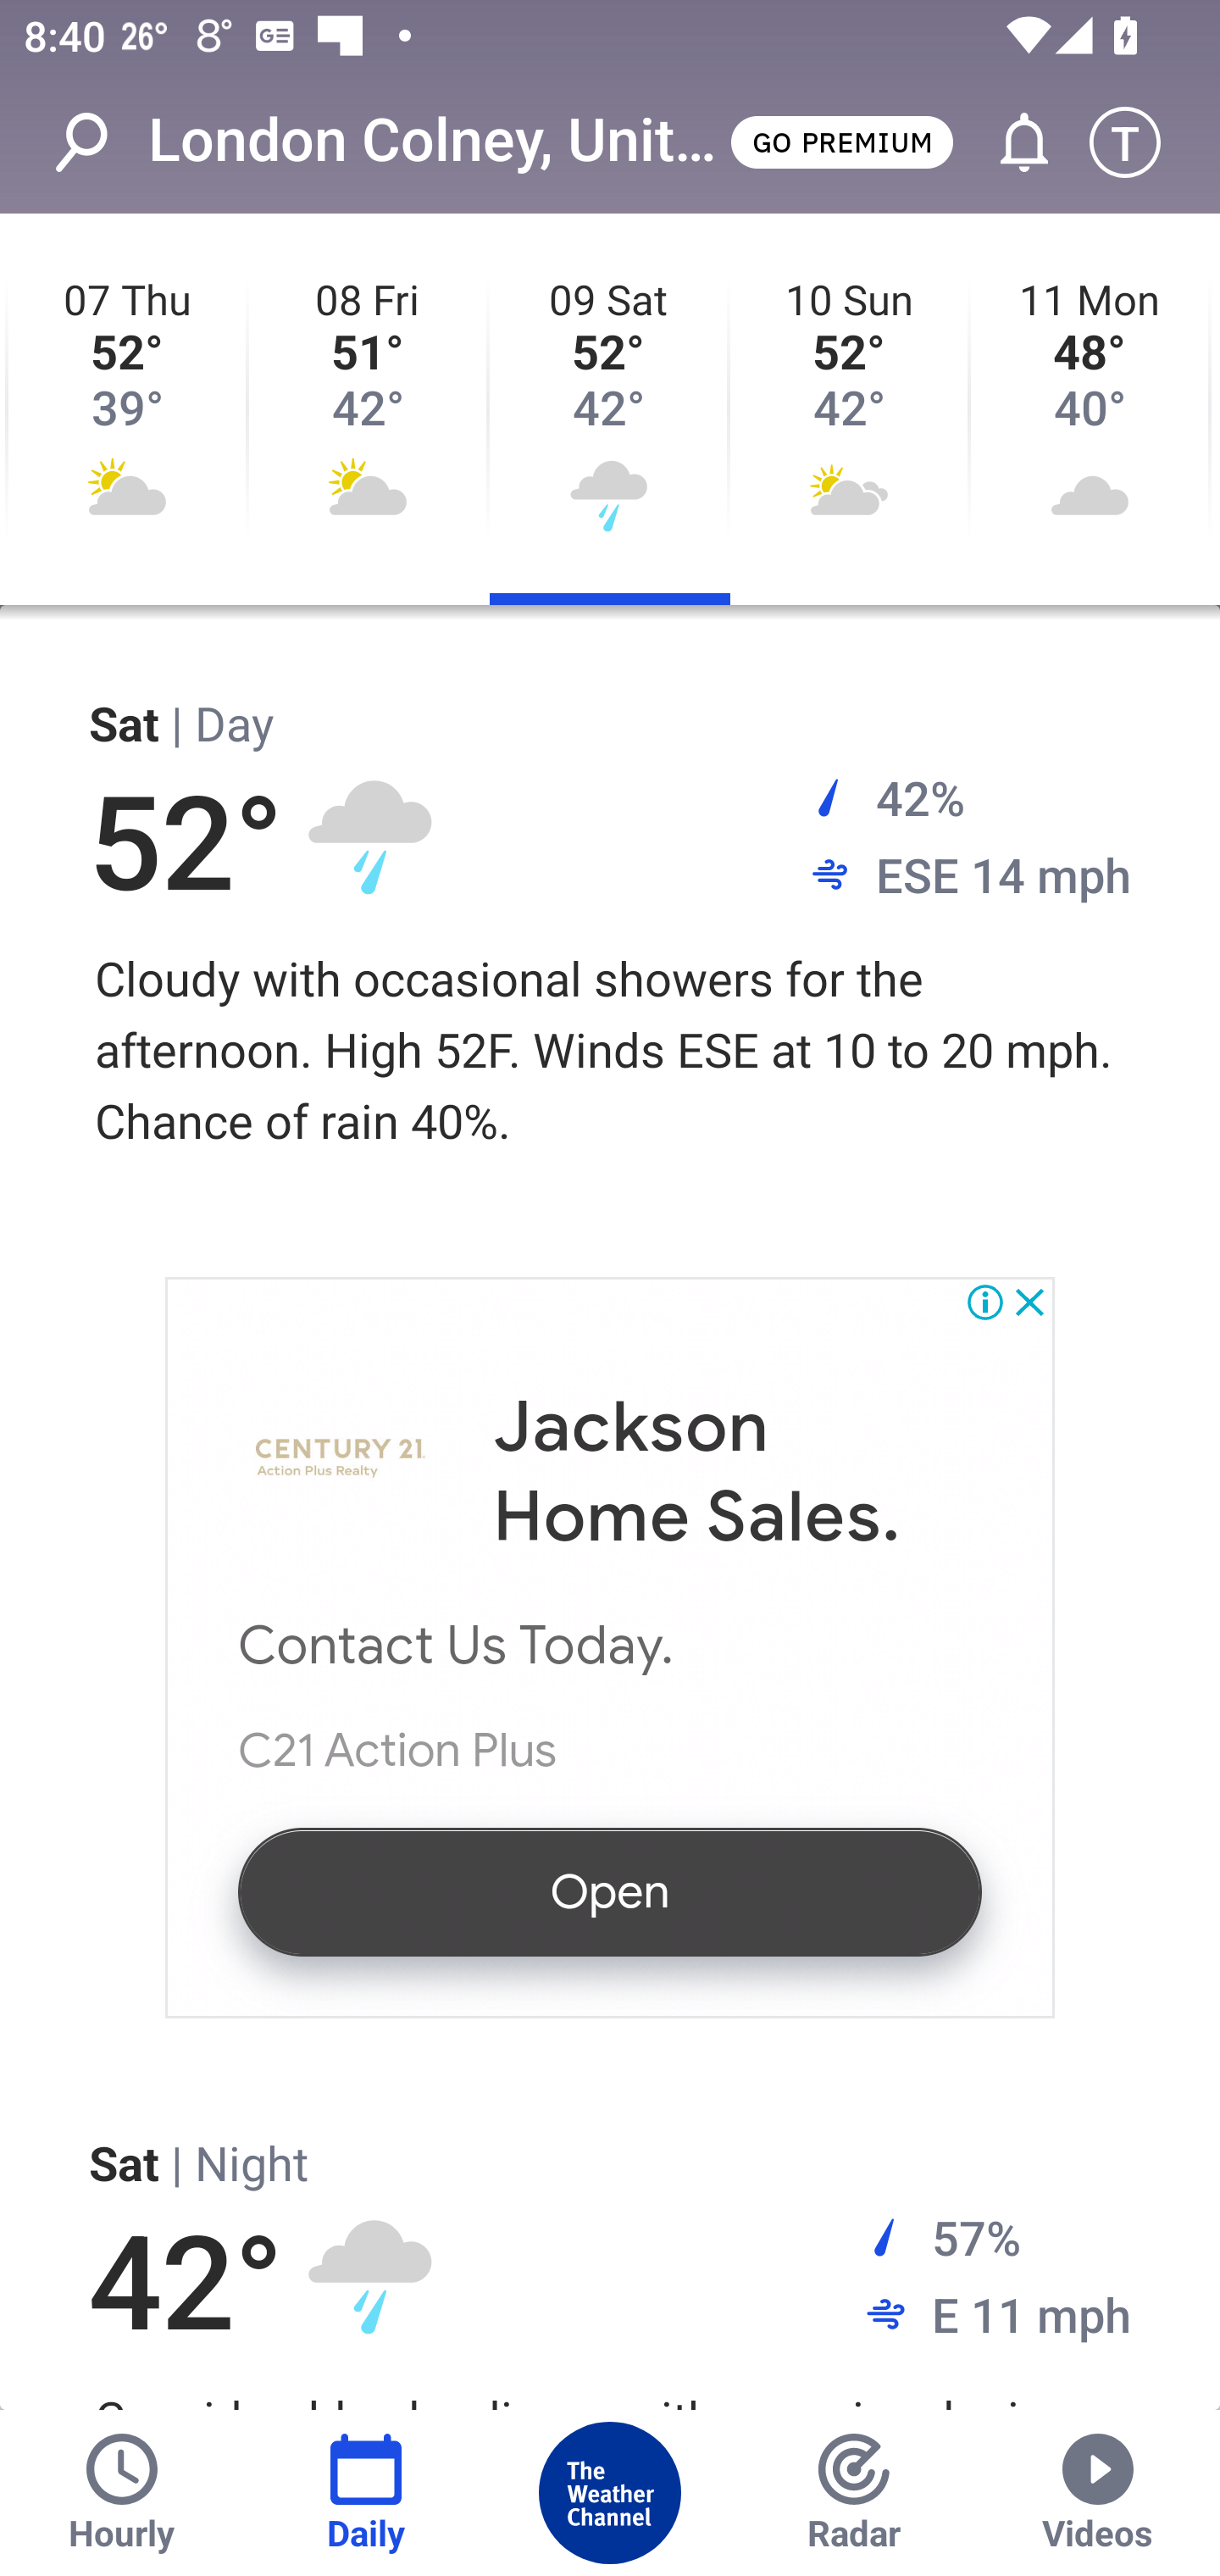 This screenshot has width=1220, height=2576. What do you see at coordinates (341, 1459) in the screenshot?
I see `C21 Action Plus` at bounding box center [341, 1459].